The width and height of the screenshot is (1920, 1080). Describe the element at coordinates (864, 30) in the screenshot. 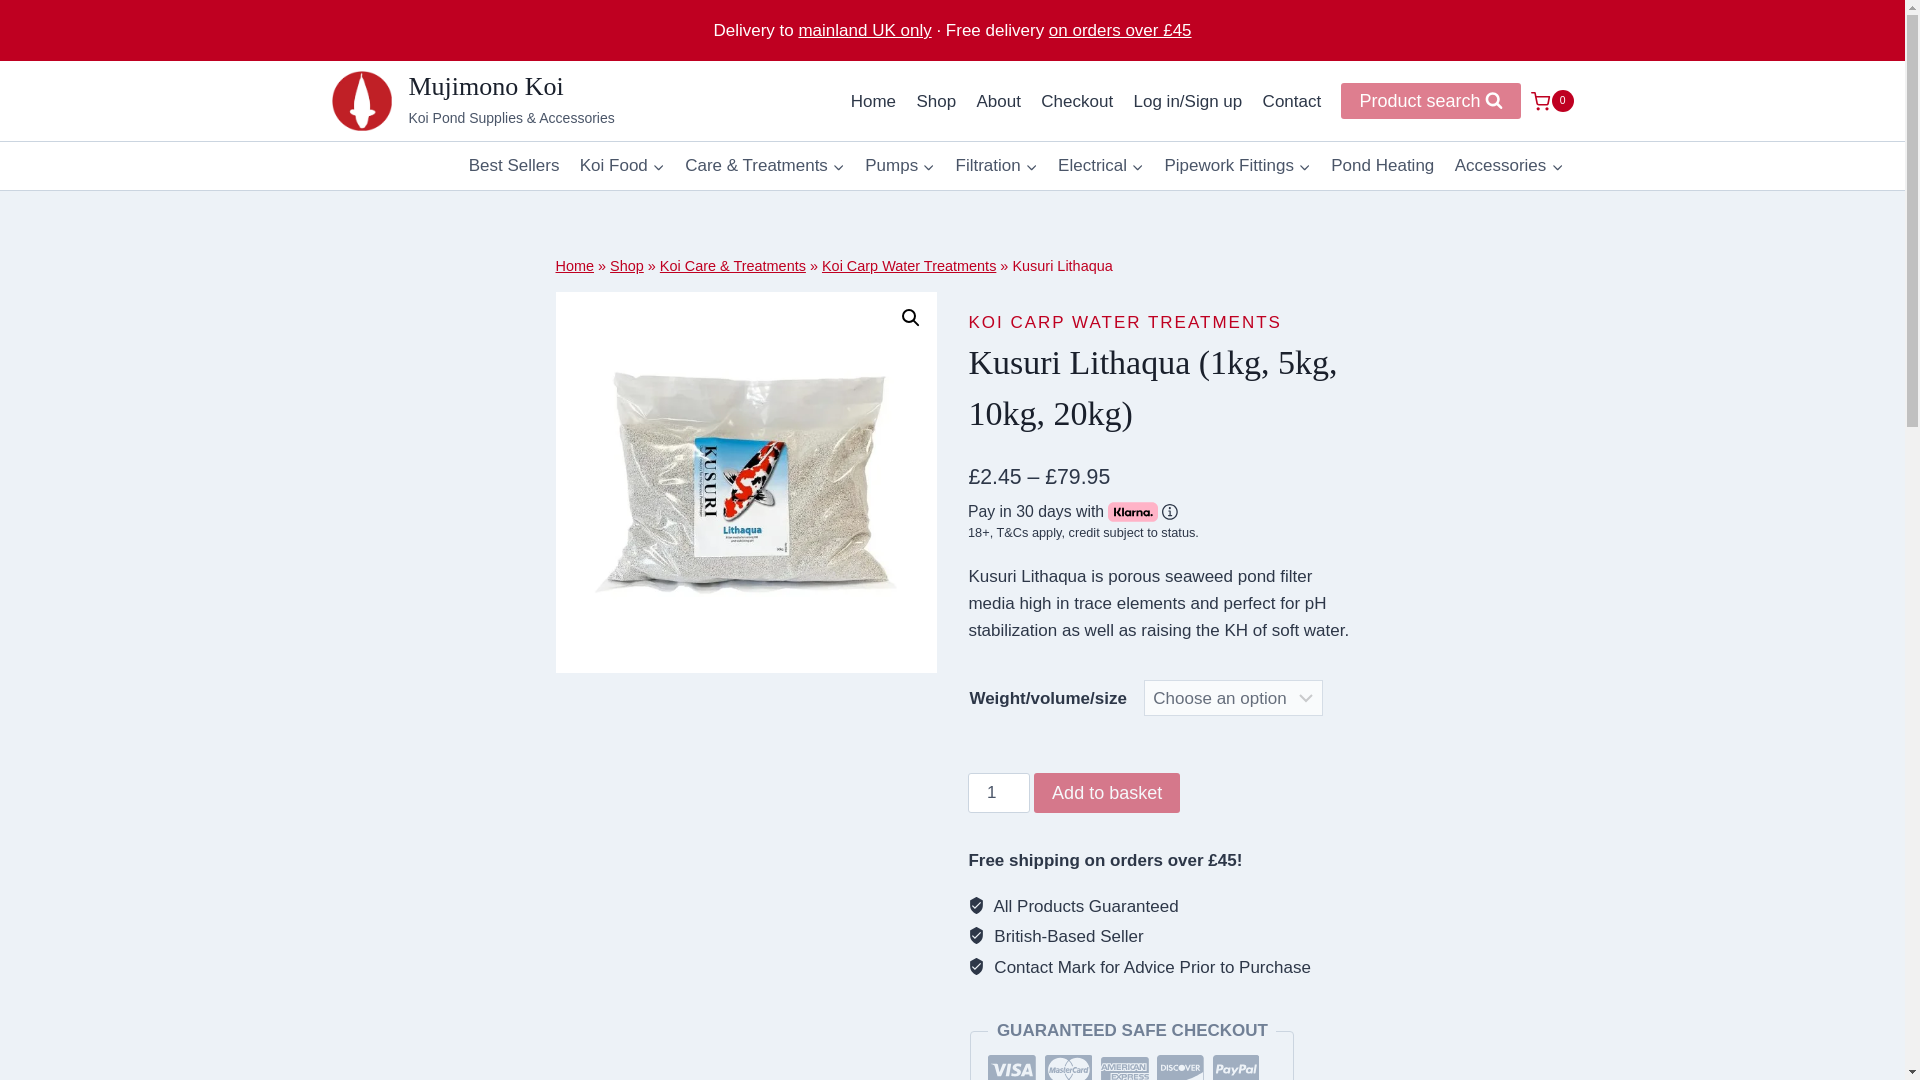

I see `mainland UK only` at that location.